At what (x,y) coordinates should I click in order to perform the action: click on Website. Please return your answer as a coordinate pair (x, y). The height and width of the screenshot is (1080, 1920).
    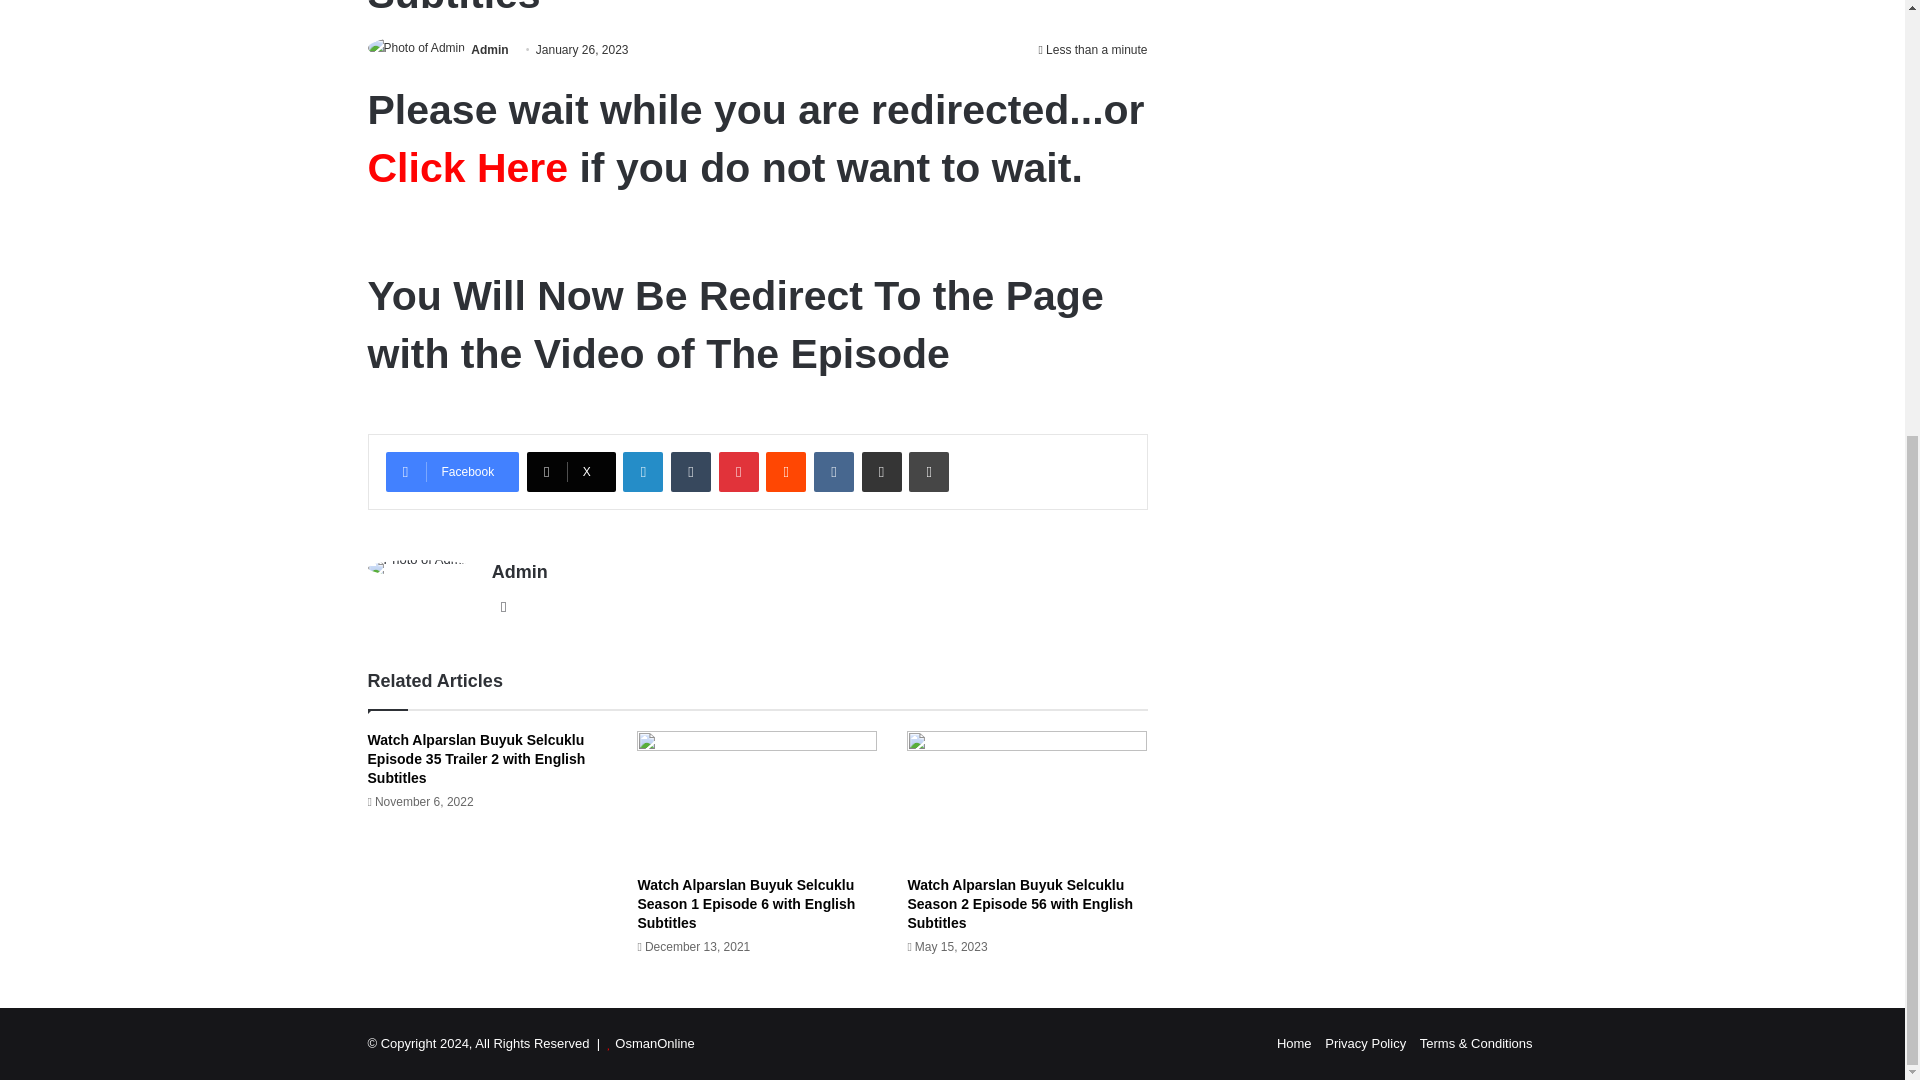
    Looking at the image, I should click on (504, 606).